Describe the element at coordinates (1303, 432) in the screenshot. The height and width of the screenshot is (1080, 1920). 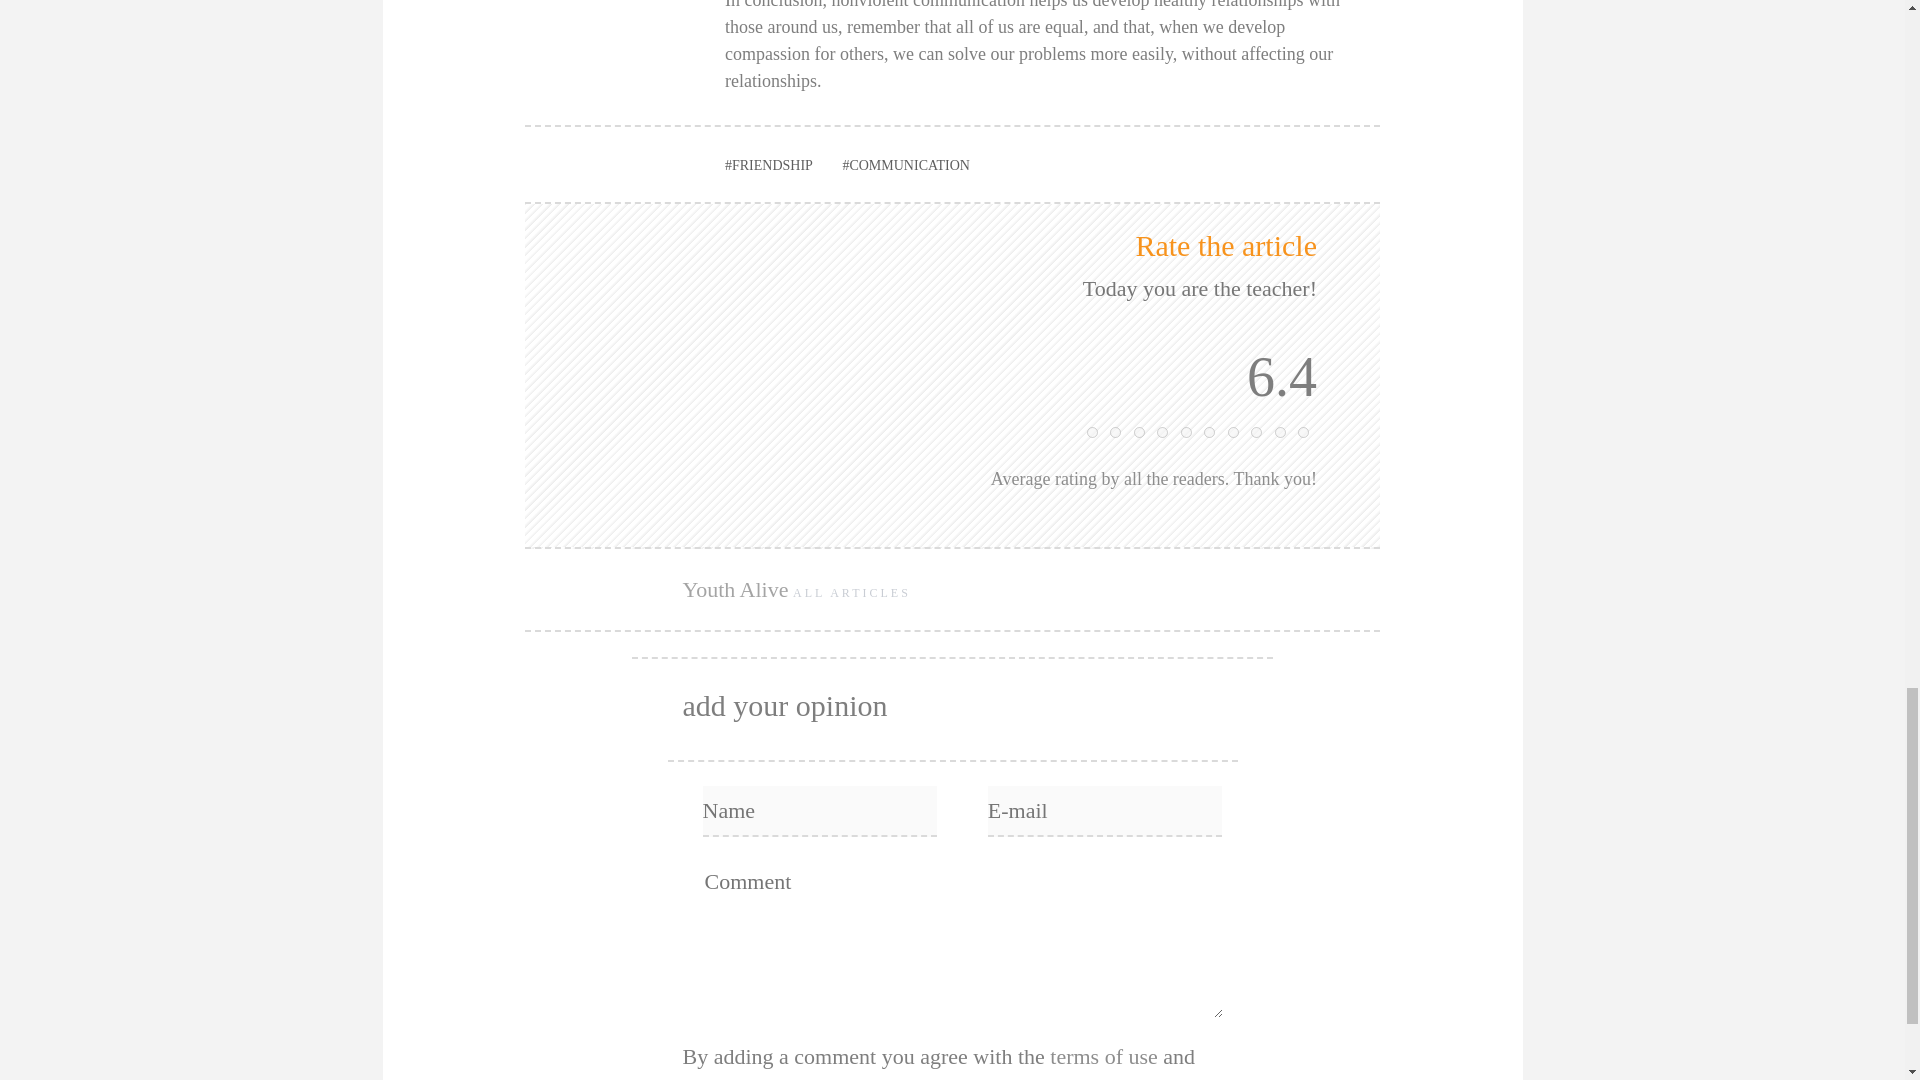
I see `10` at that location.